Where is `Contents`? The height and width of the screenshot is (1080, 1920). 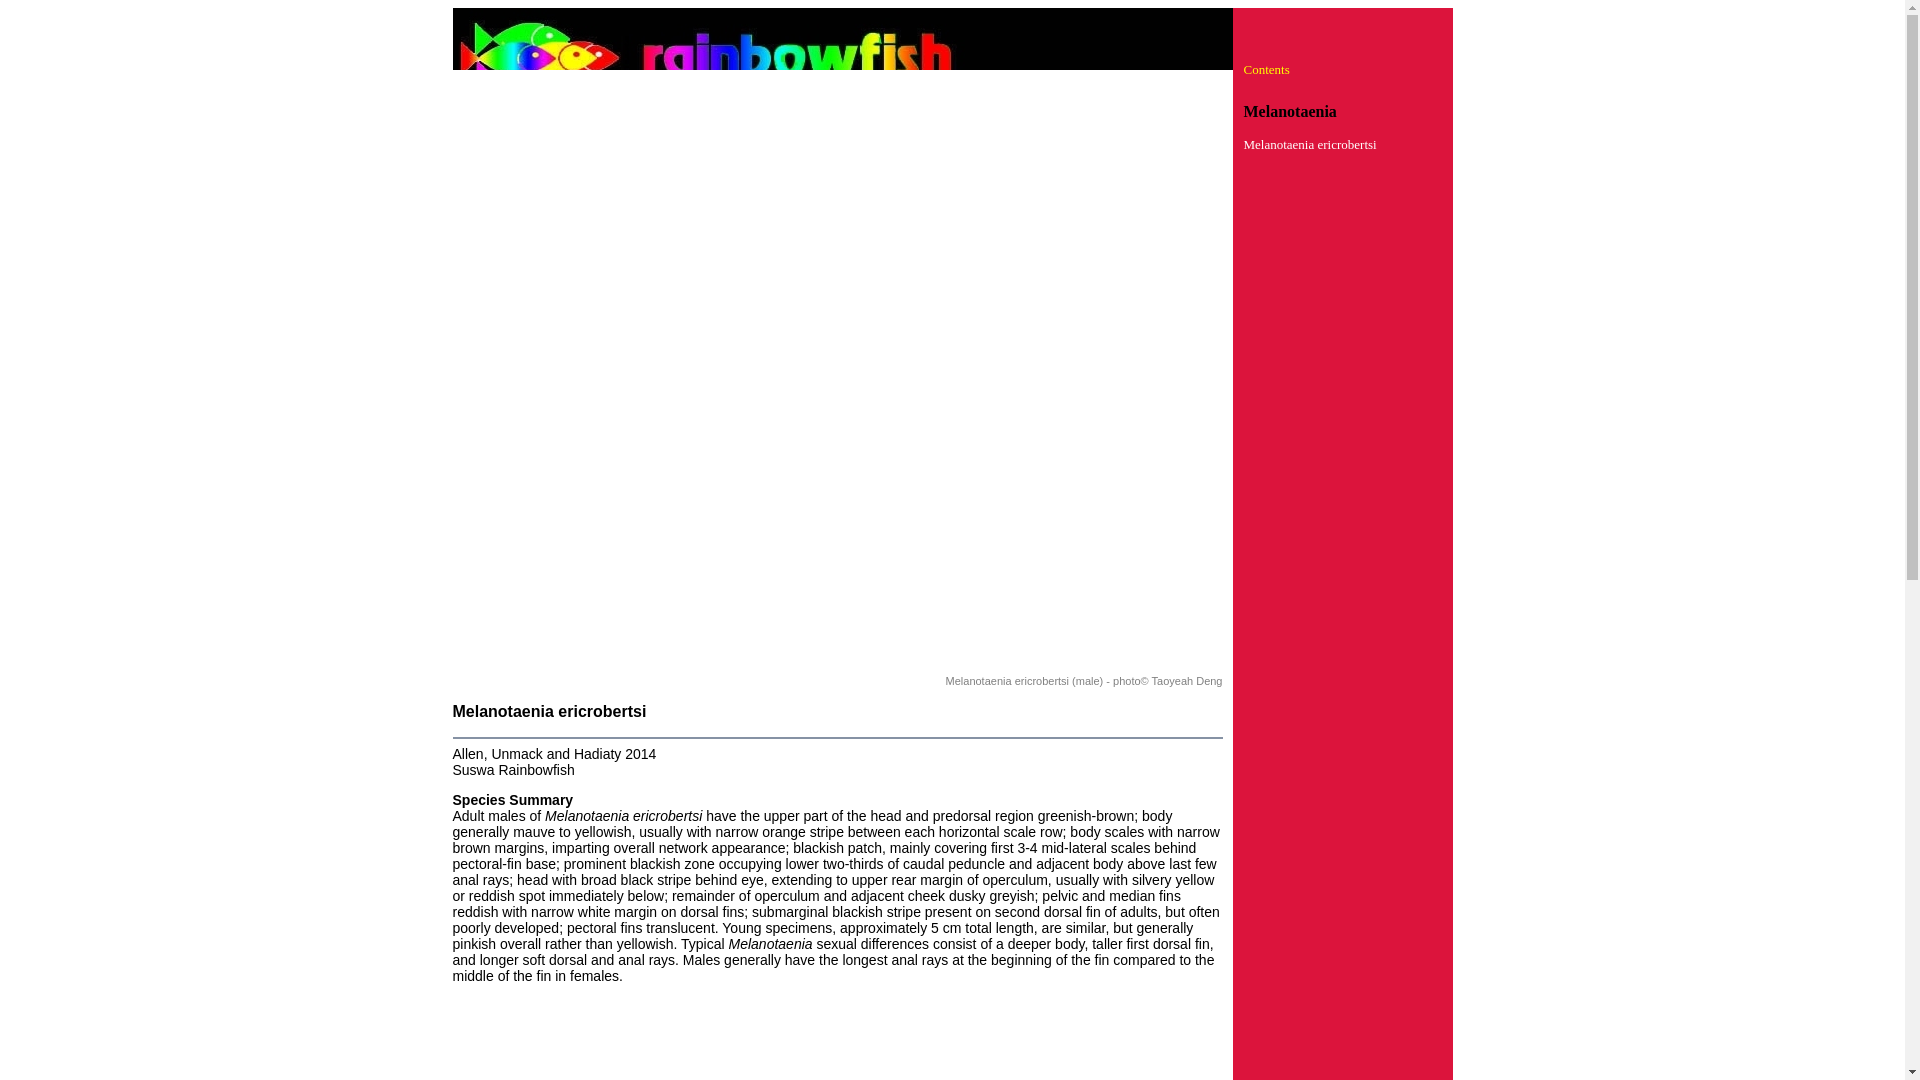
Contents is located at coordinates (1267, 68).